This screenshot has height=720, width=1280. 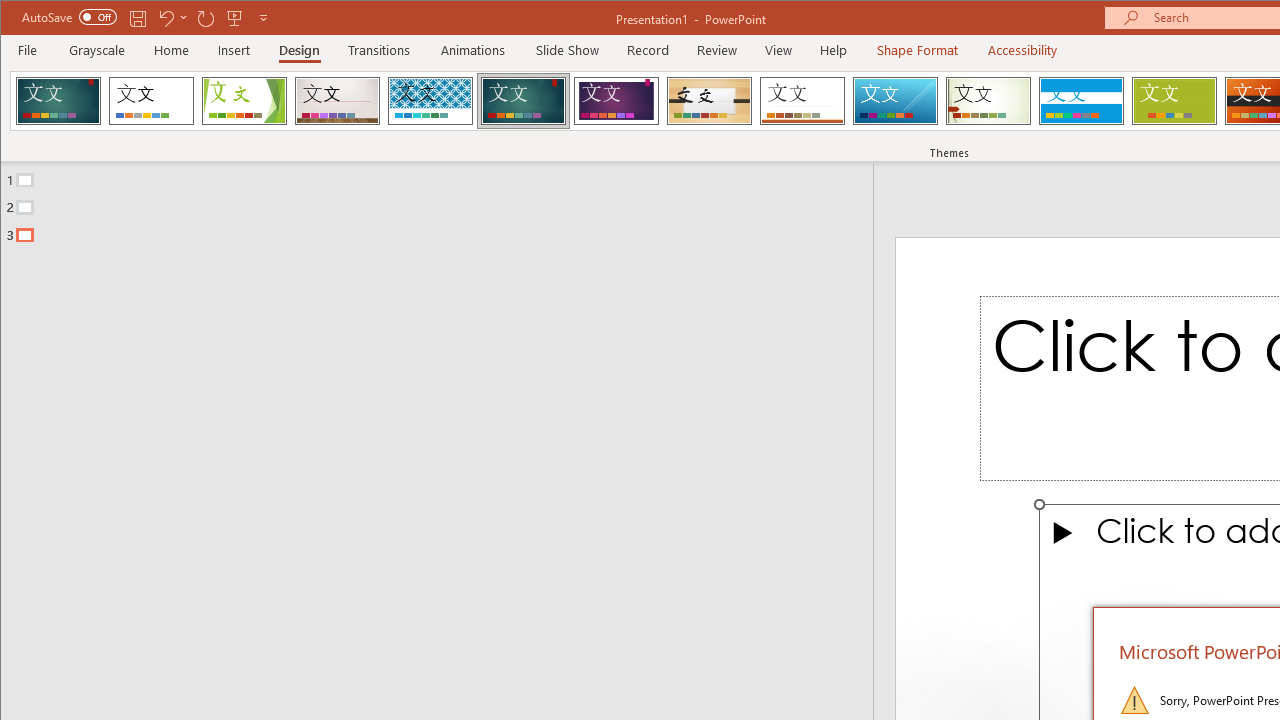 I want to click on Basis, so click(x=1174, y=100).